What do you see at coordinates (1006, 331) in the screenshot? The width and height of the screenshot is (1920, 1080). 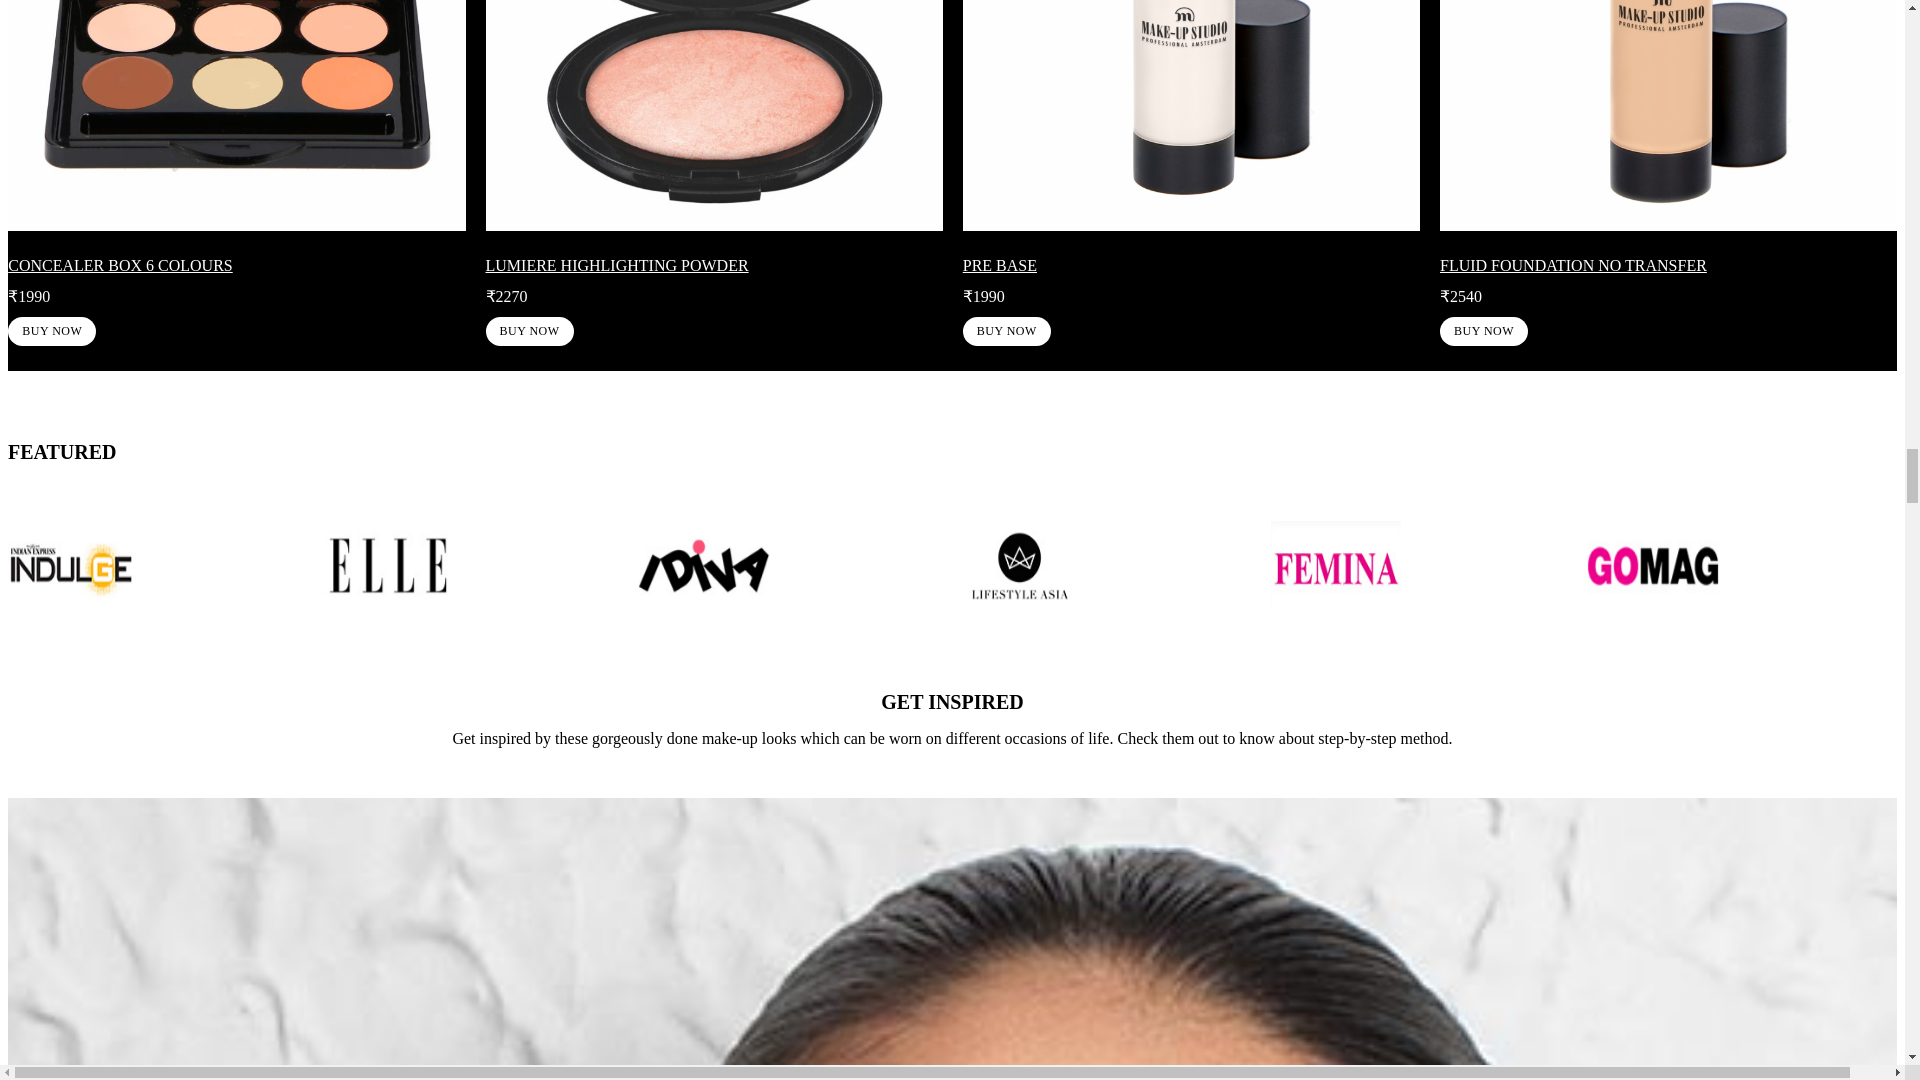 I see `Pre Base` at bounding box center [1006, 331].